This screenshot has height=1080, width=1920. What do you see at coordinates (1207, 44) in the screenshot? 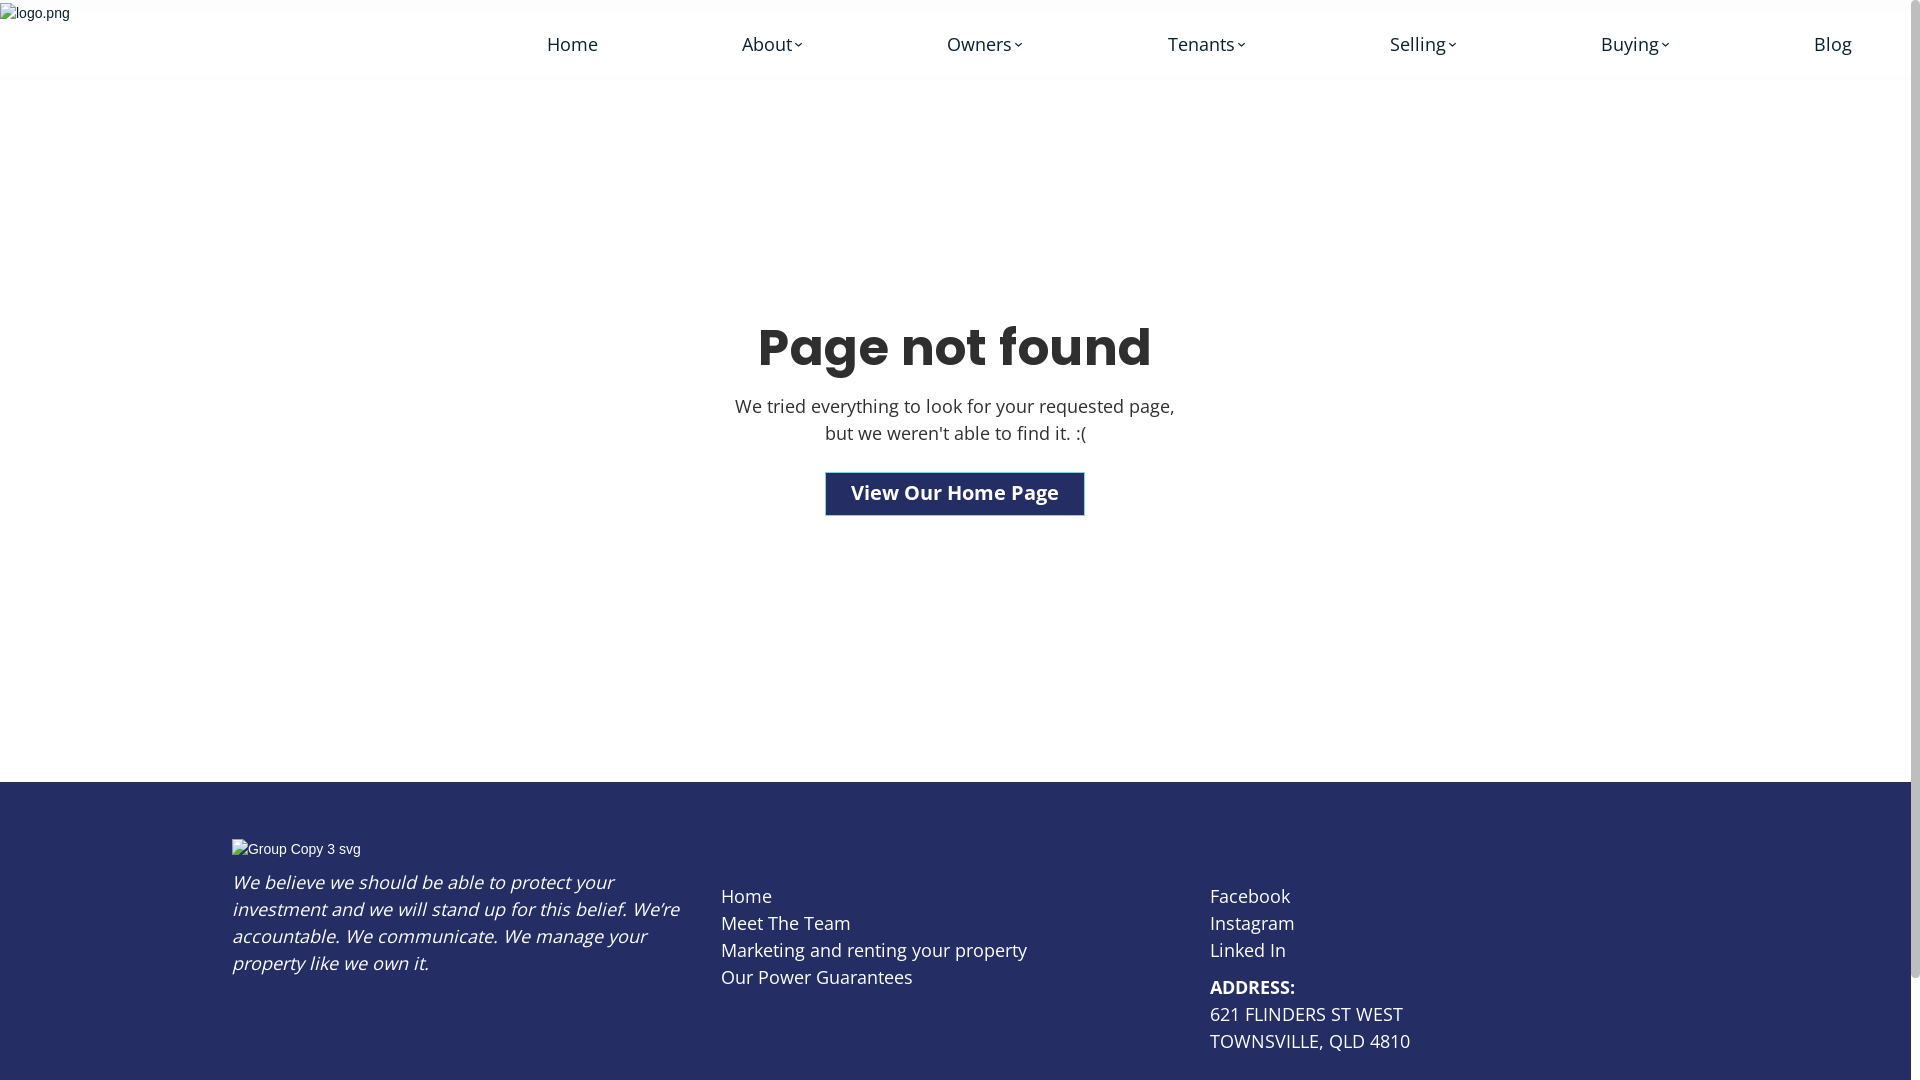
I see `Tenants` at bounding box center [1207, 44].